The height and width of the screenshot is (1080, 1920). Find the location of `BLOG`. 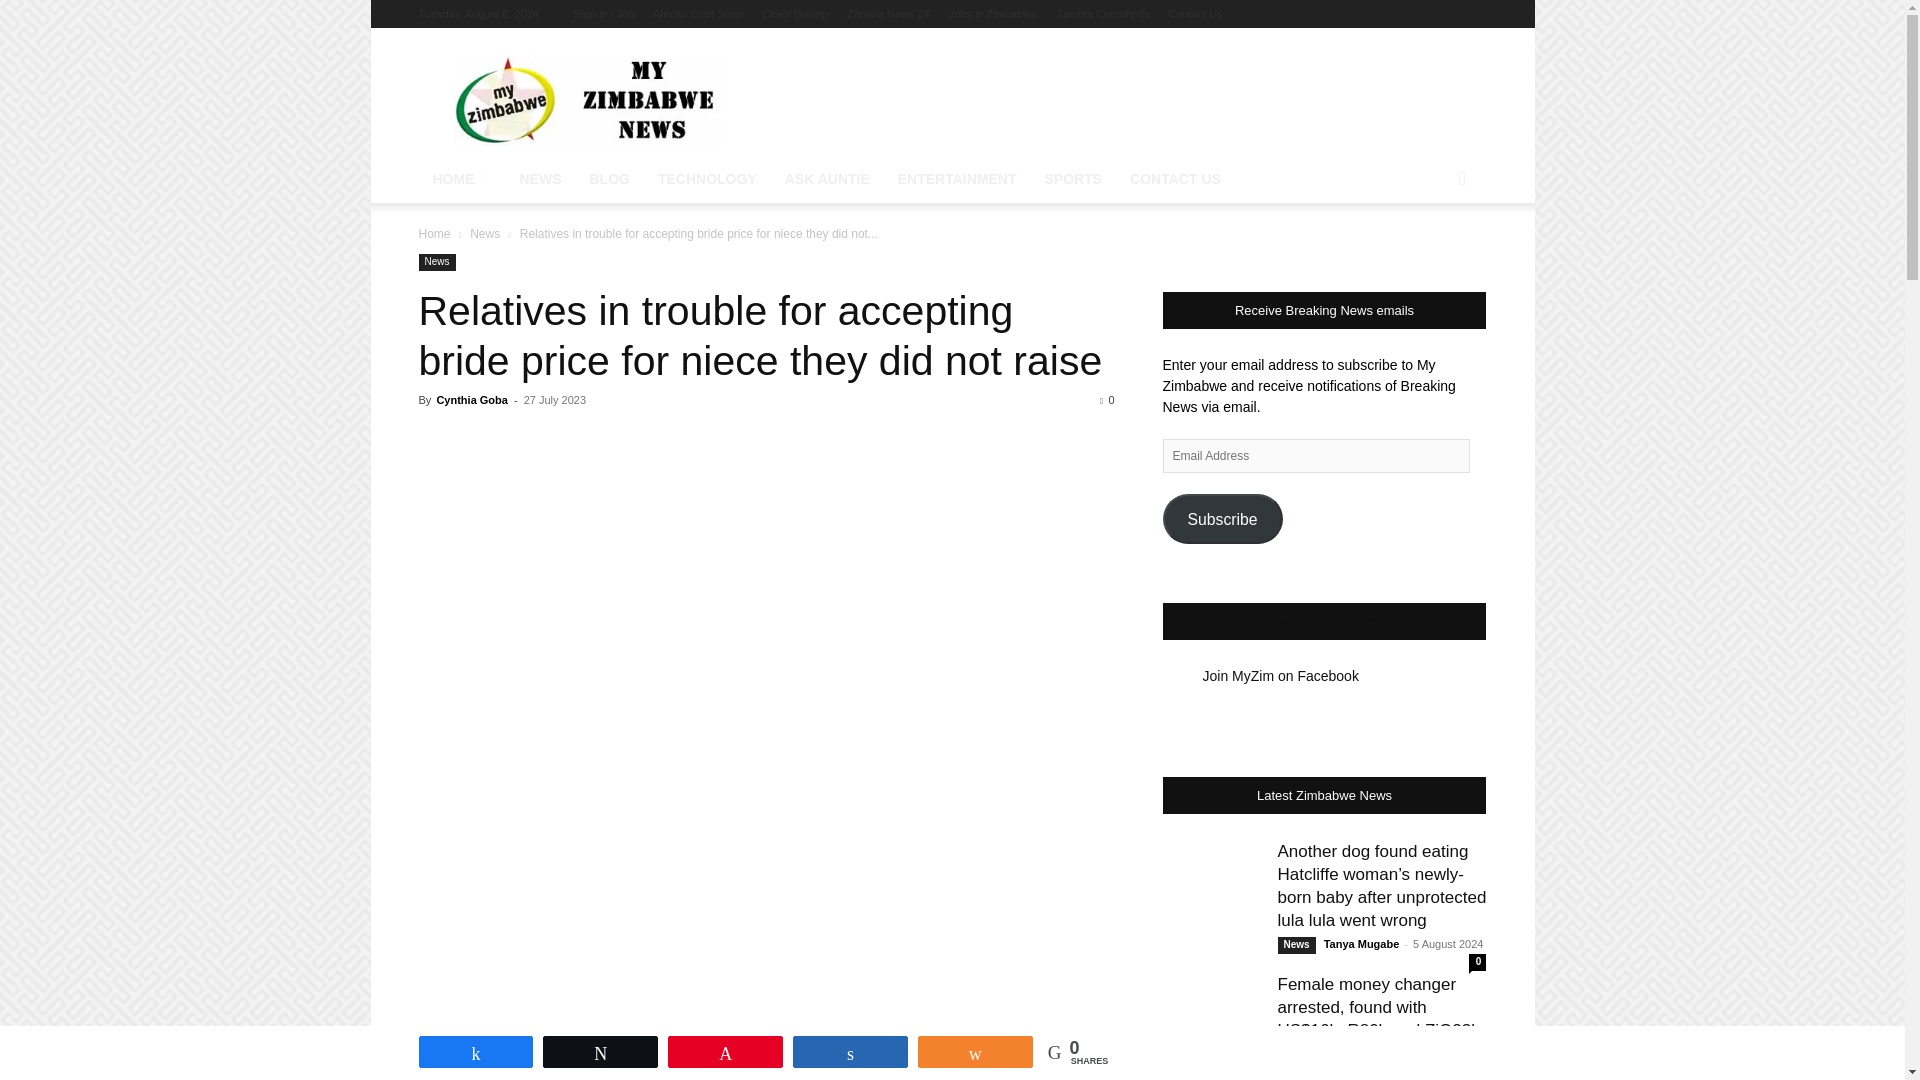

BLOG is located at coordinates (610, 179).